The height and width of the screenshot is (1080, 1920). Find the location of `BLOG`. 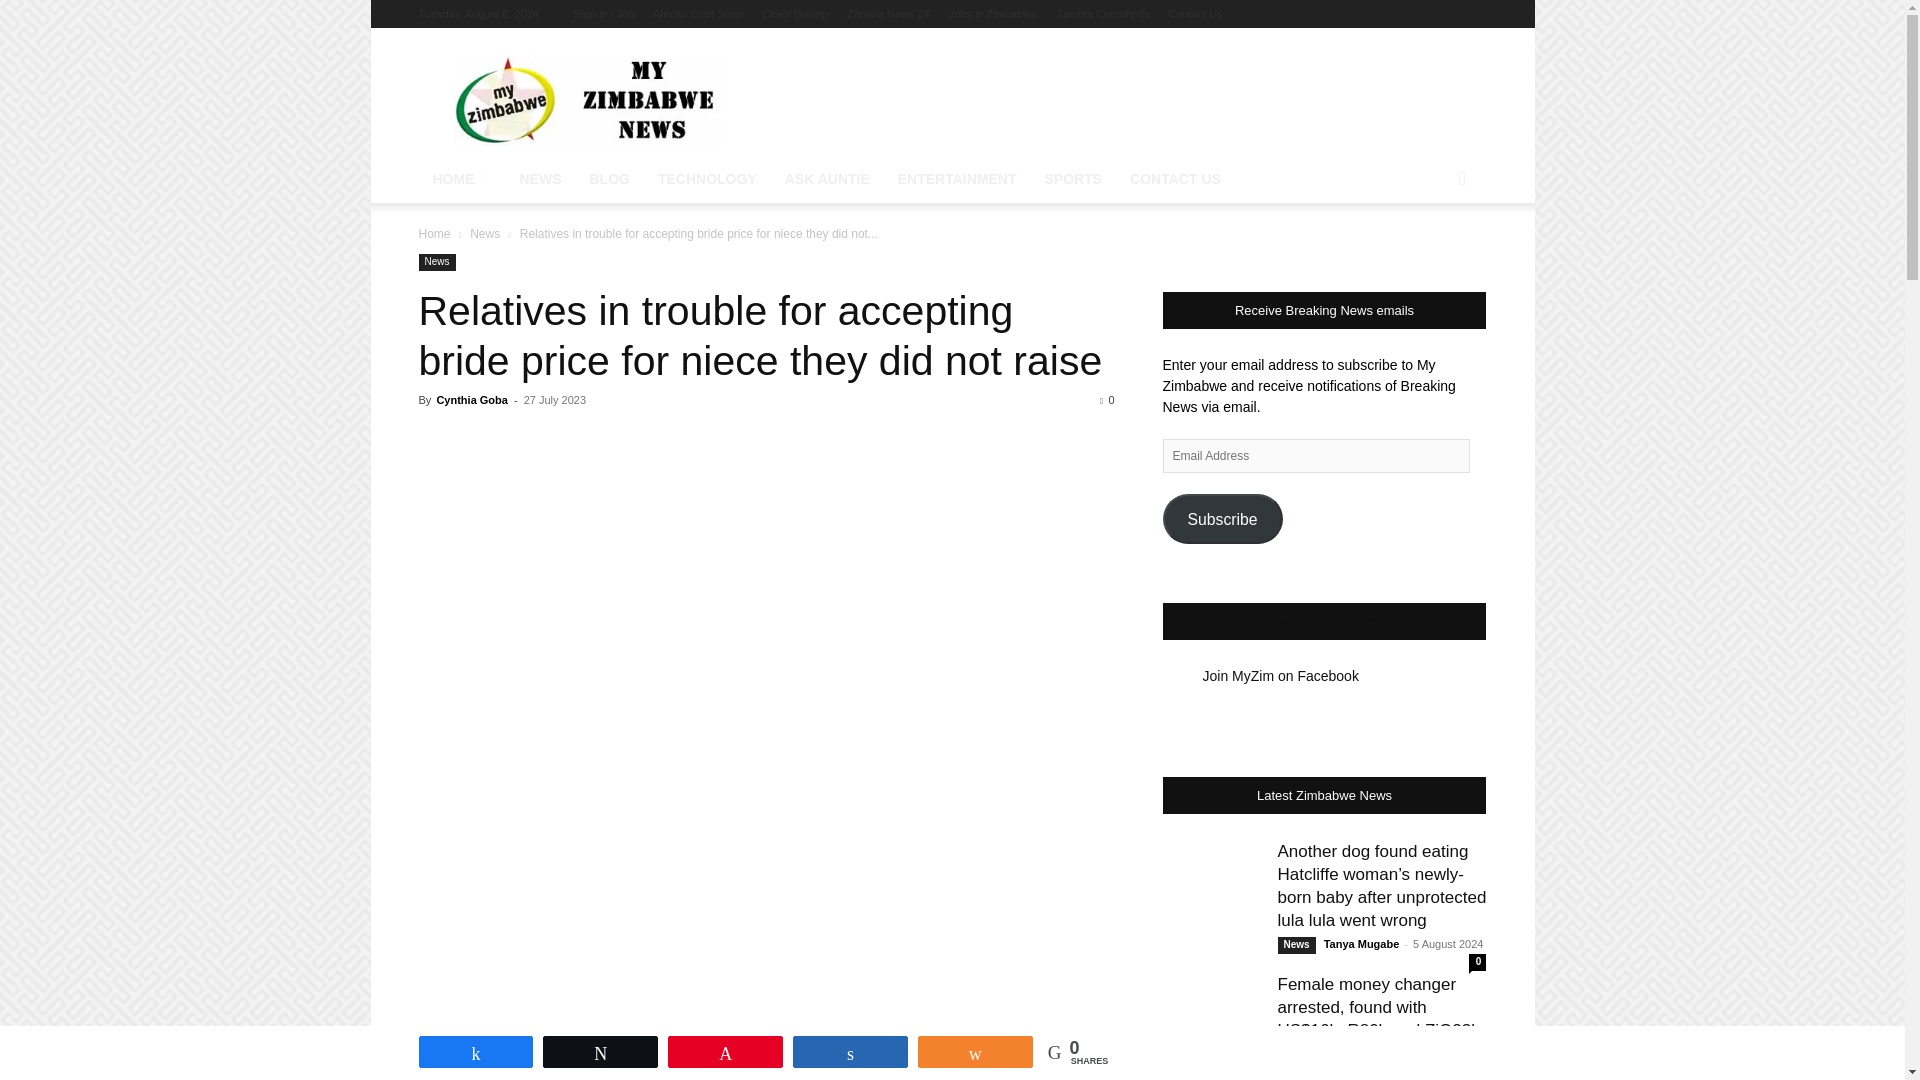

BLOG is located at coordinates (610, 179).